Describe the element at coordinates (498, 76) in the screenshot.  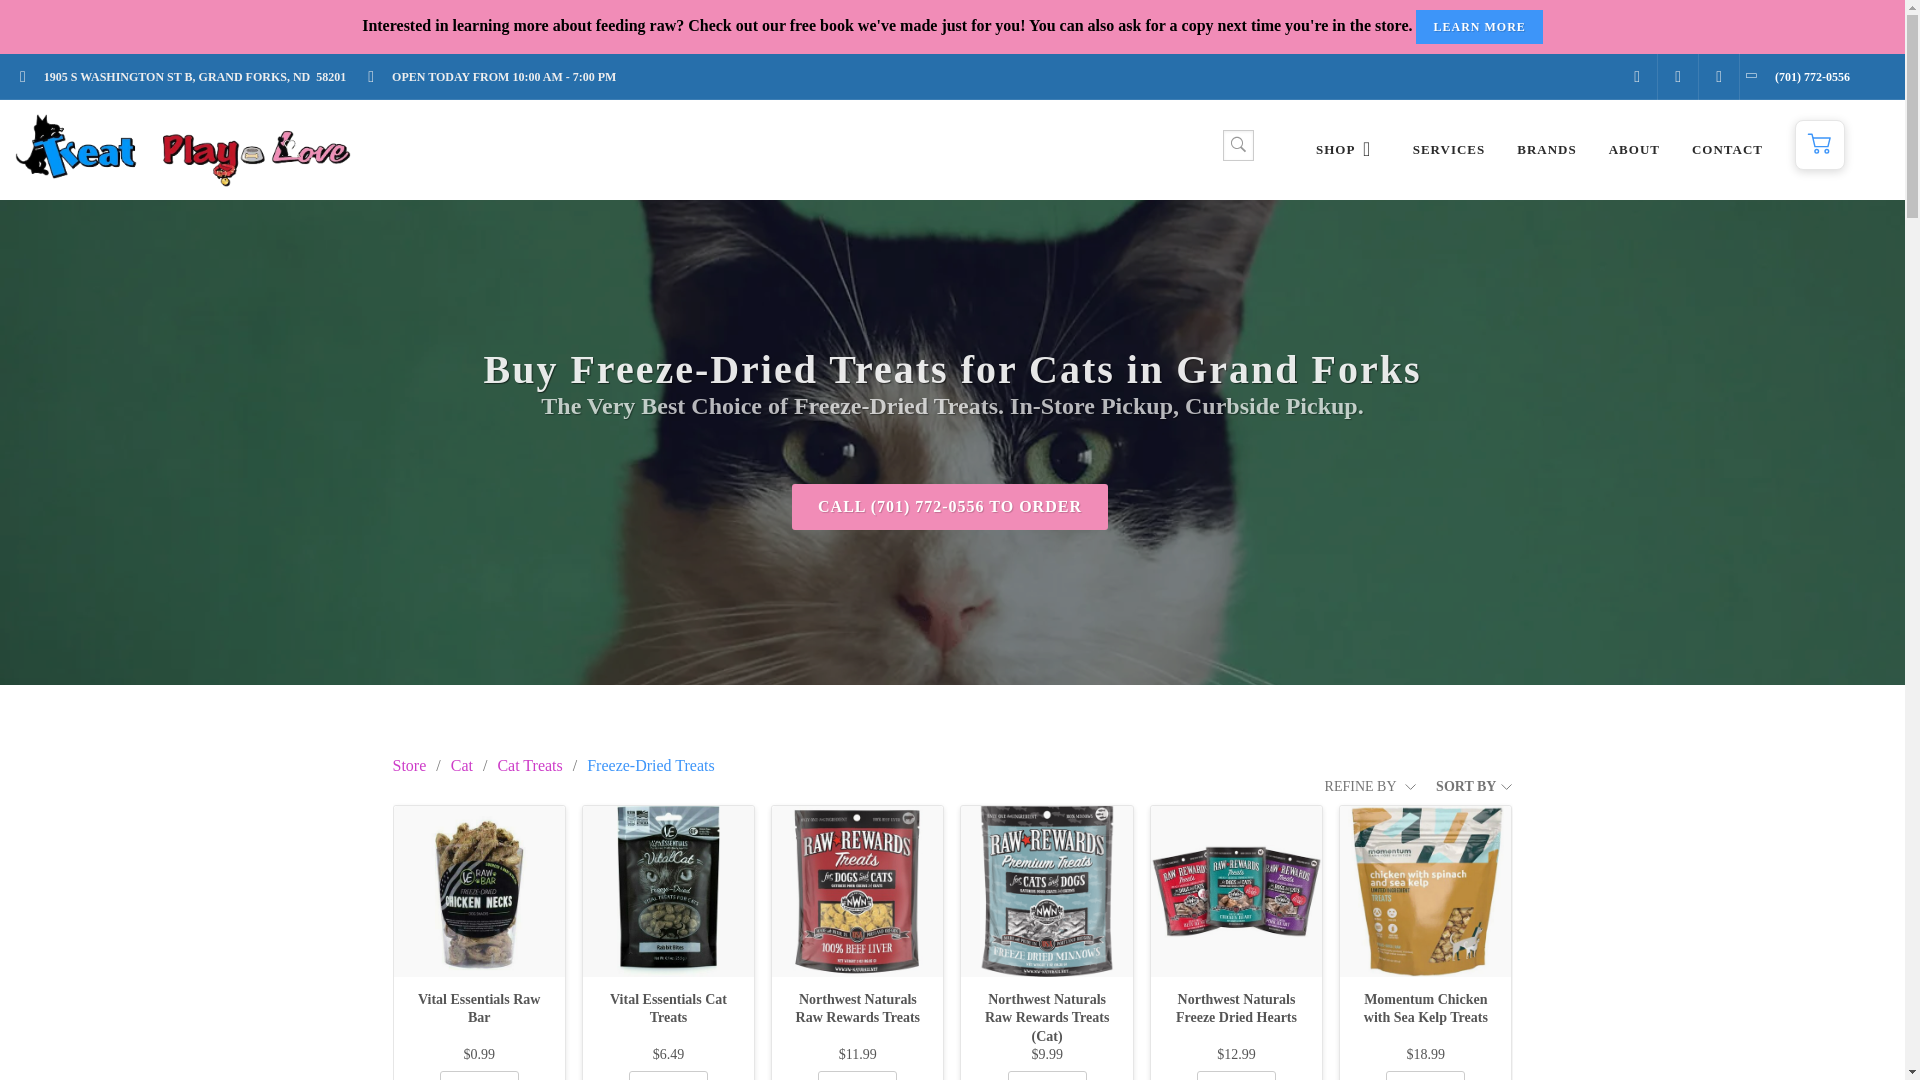
I see `OPEN TODAY FROM 10:00 AM - 7:00 PM` at that location.